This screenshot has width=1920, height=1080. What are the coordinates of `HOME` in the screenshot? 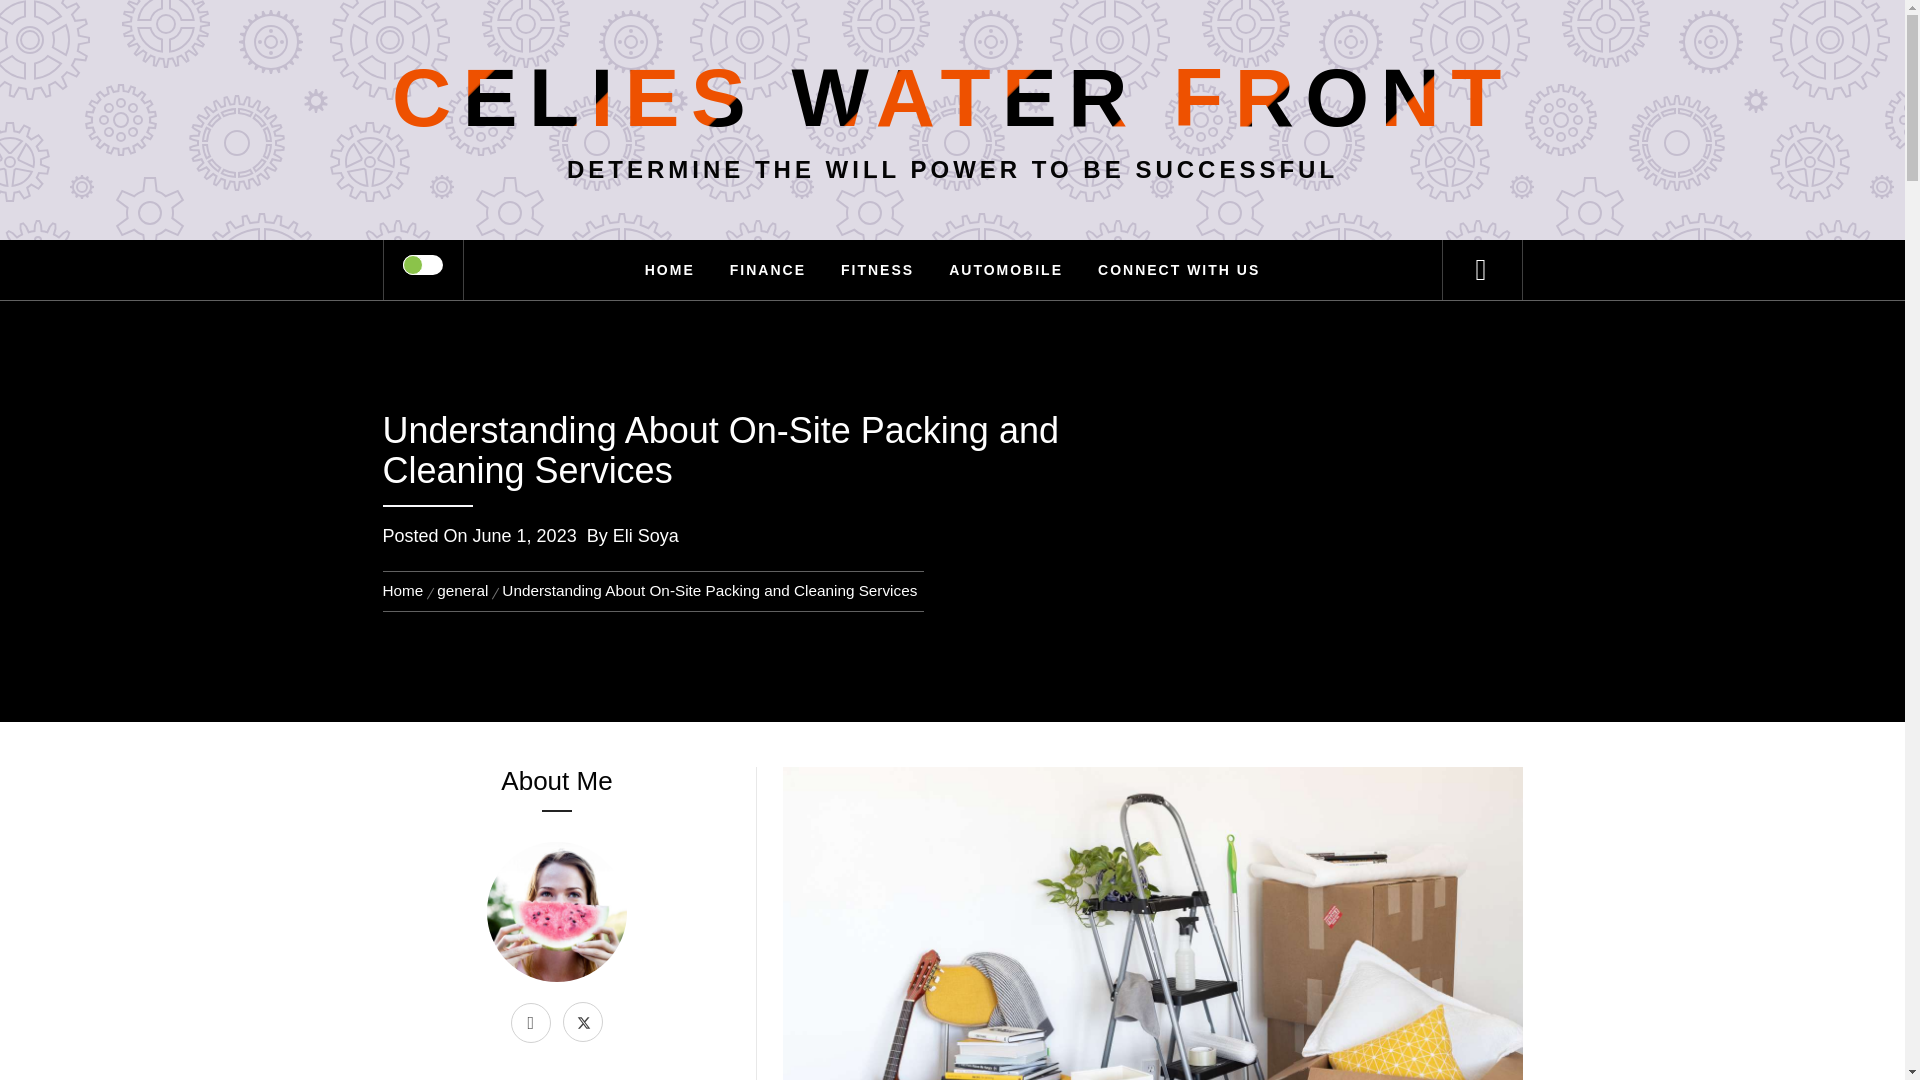 It's located at (670, 270).